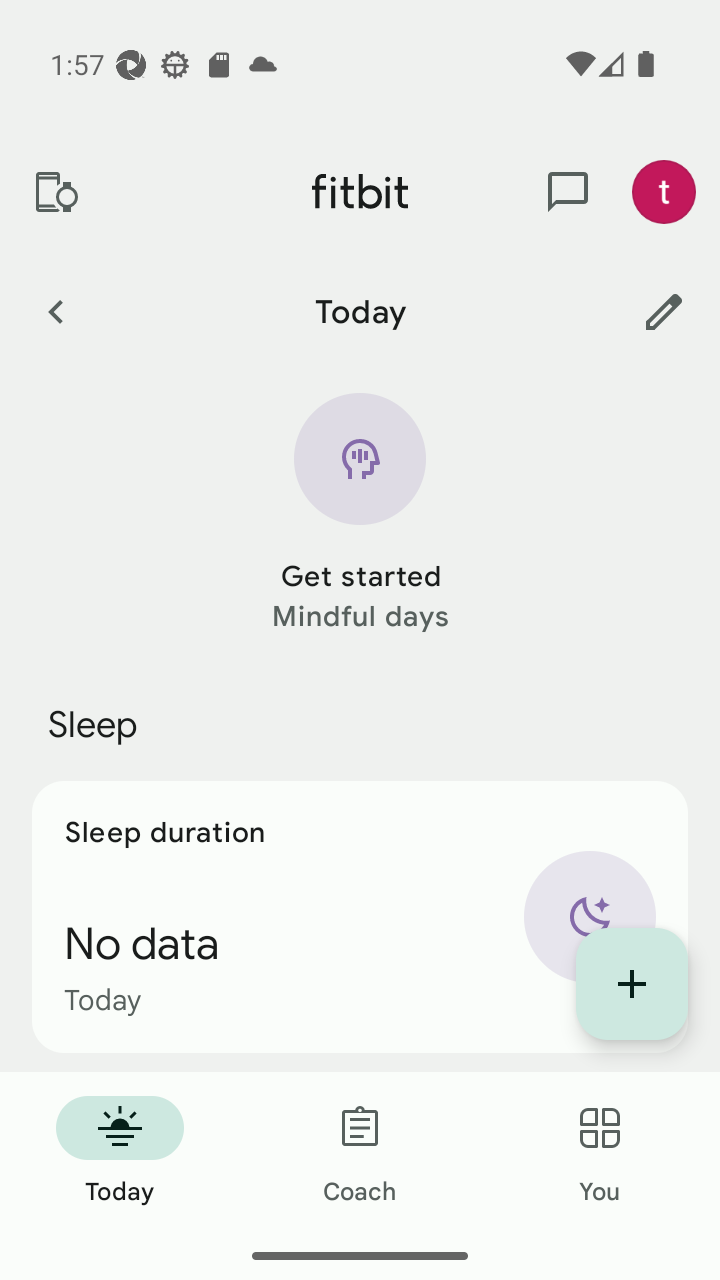 Image resolution: width=720 pixels, height=1280 pixels. Describe the element at coordinates (600, 1152) in the screenshot. I see `You` at that location.